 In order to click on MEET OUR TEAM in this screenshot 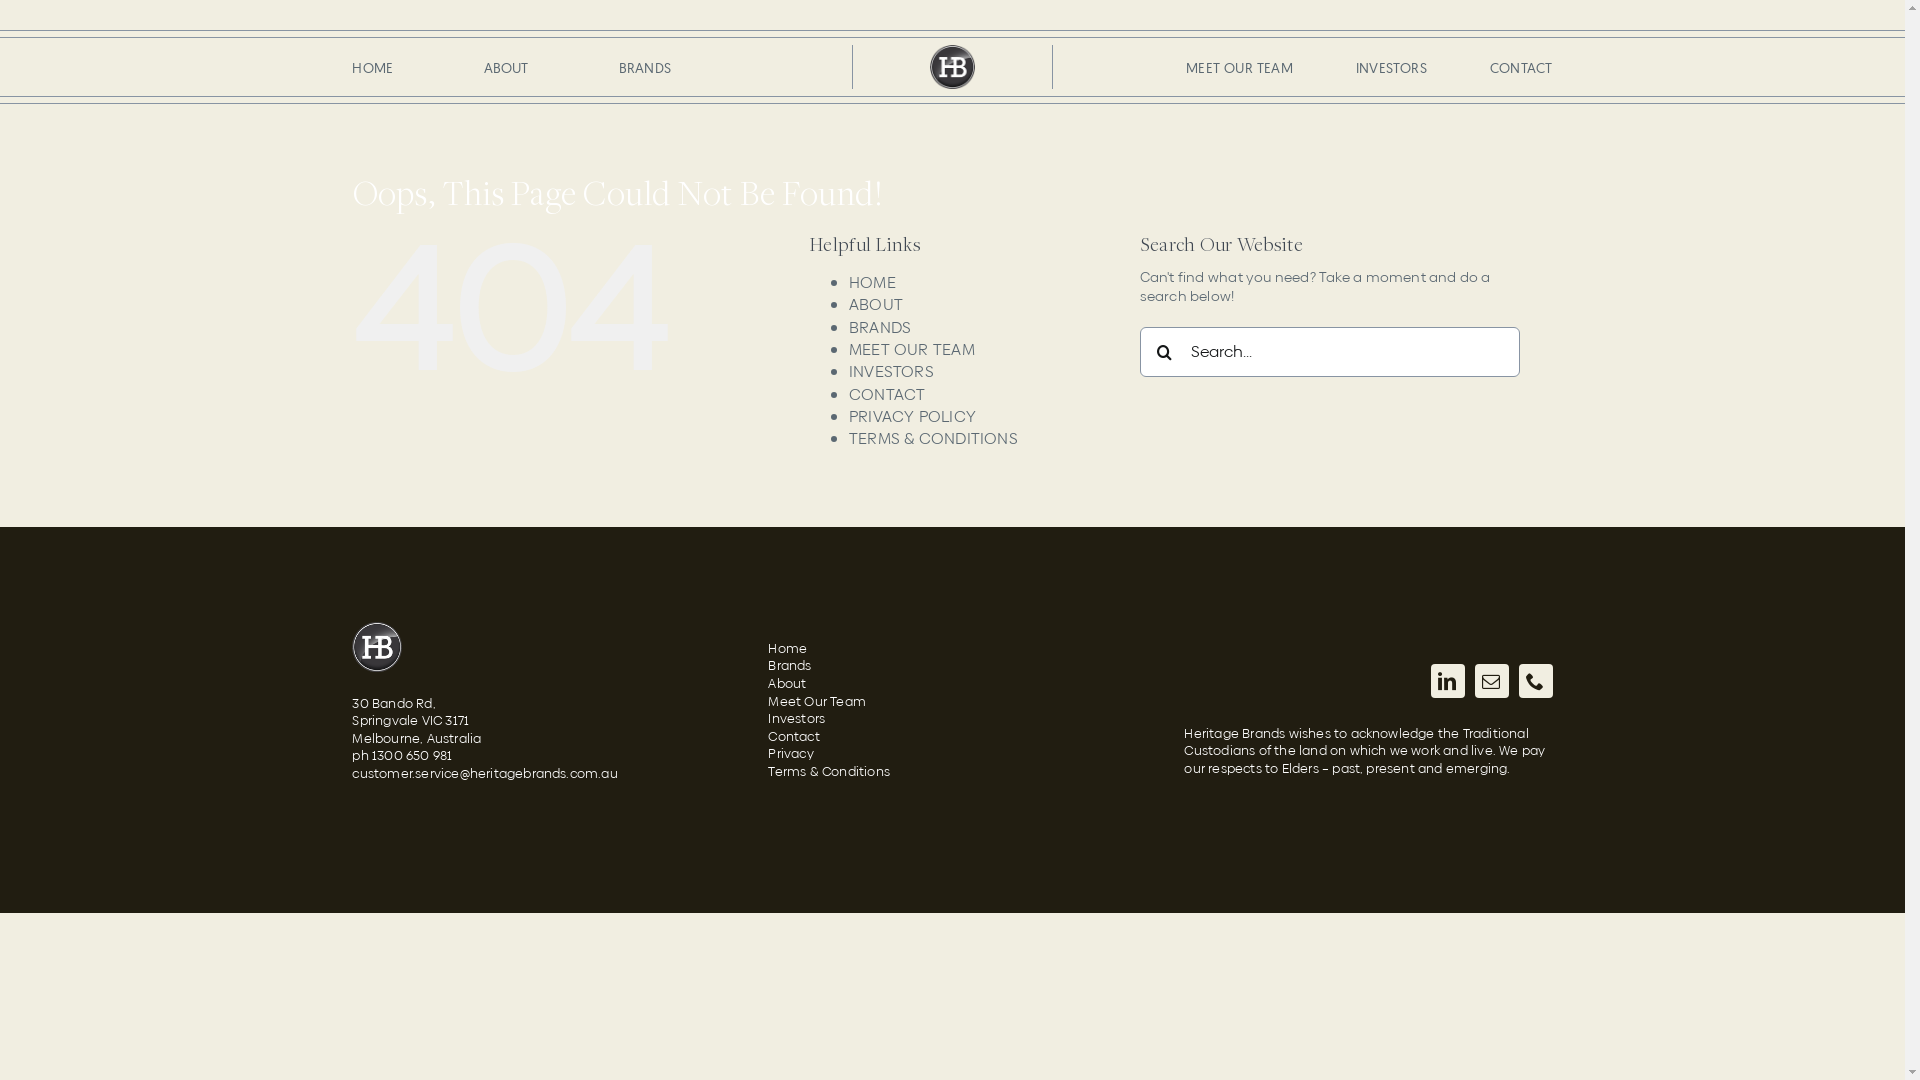, I will do `click(1240, 68)`.